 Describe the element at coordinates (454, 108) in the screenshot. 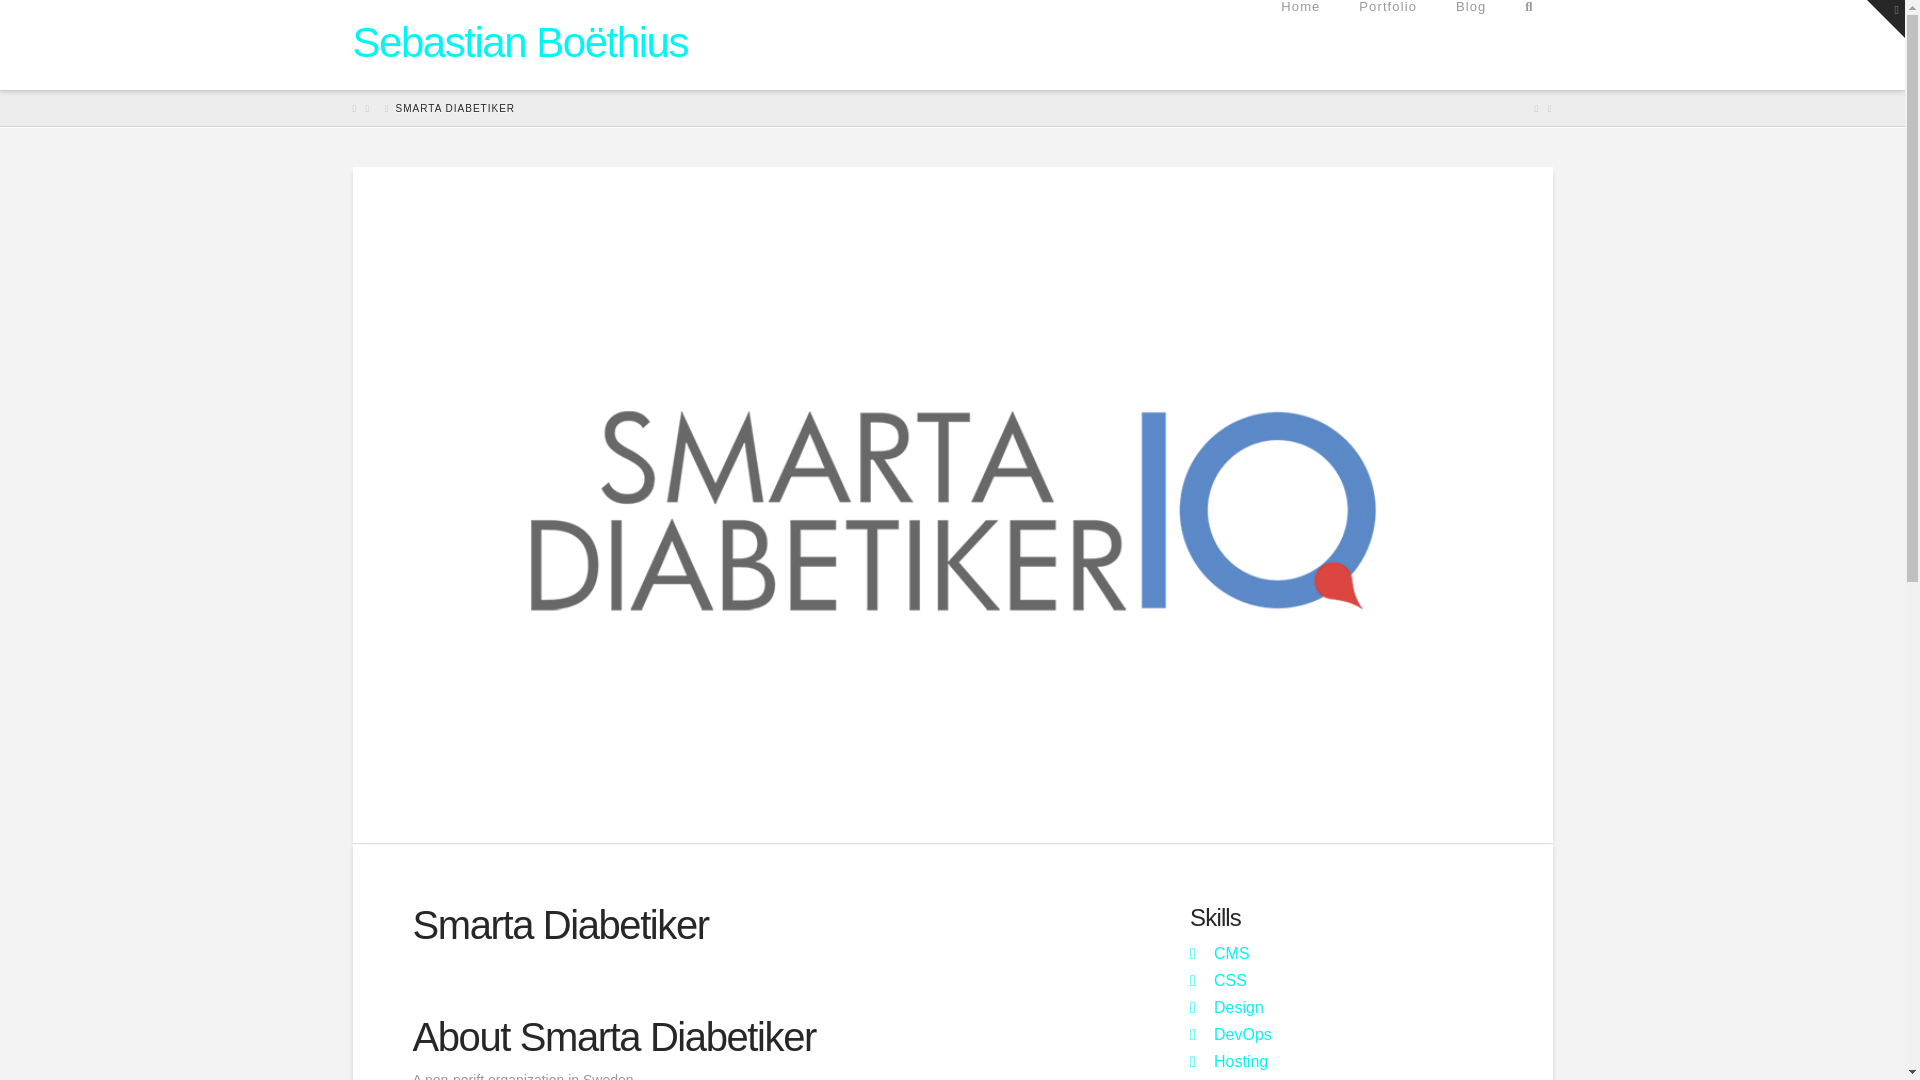

I see `SMARTA DIABETIKER` at that location.